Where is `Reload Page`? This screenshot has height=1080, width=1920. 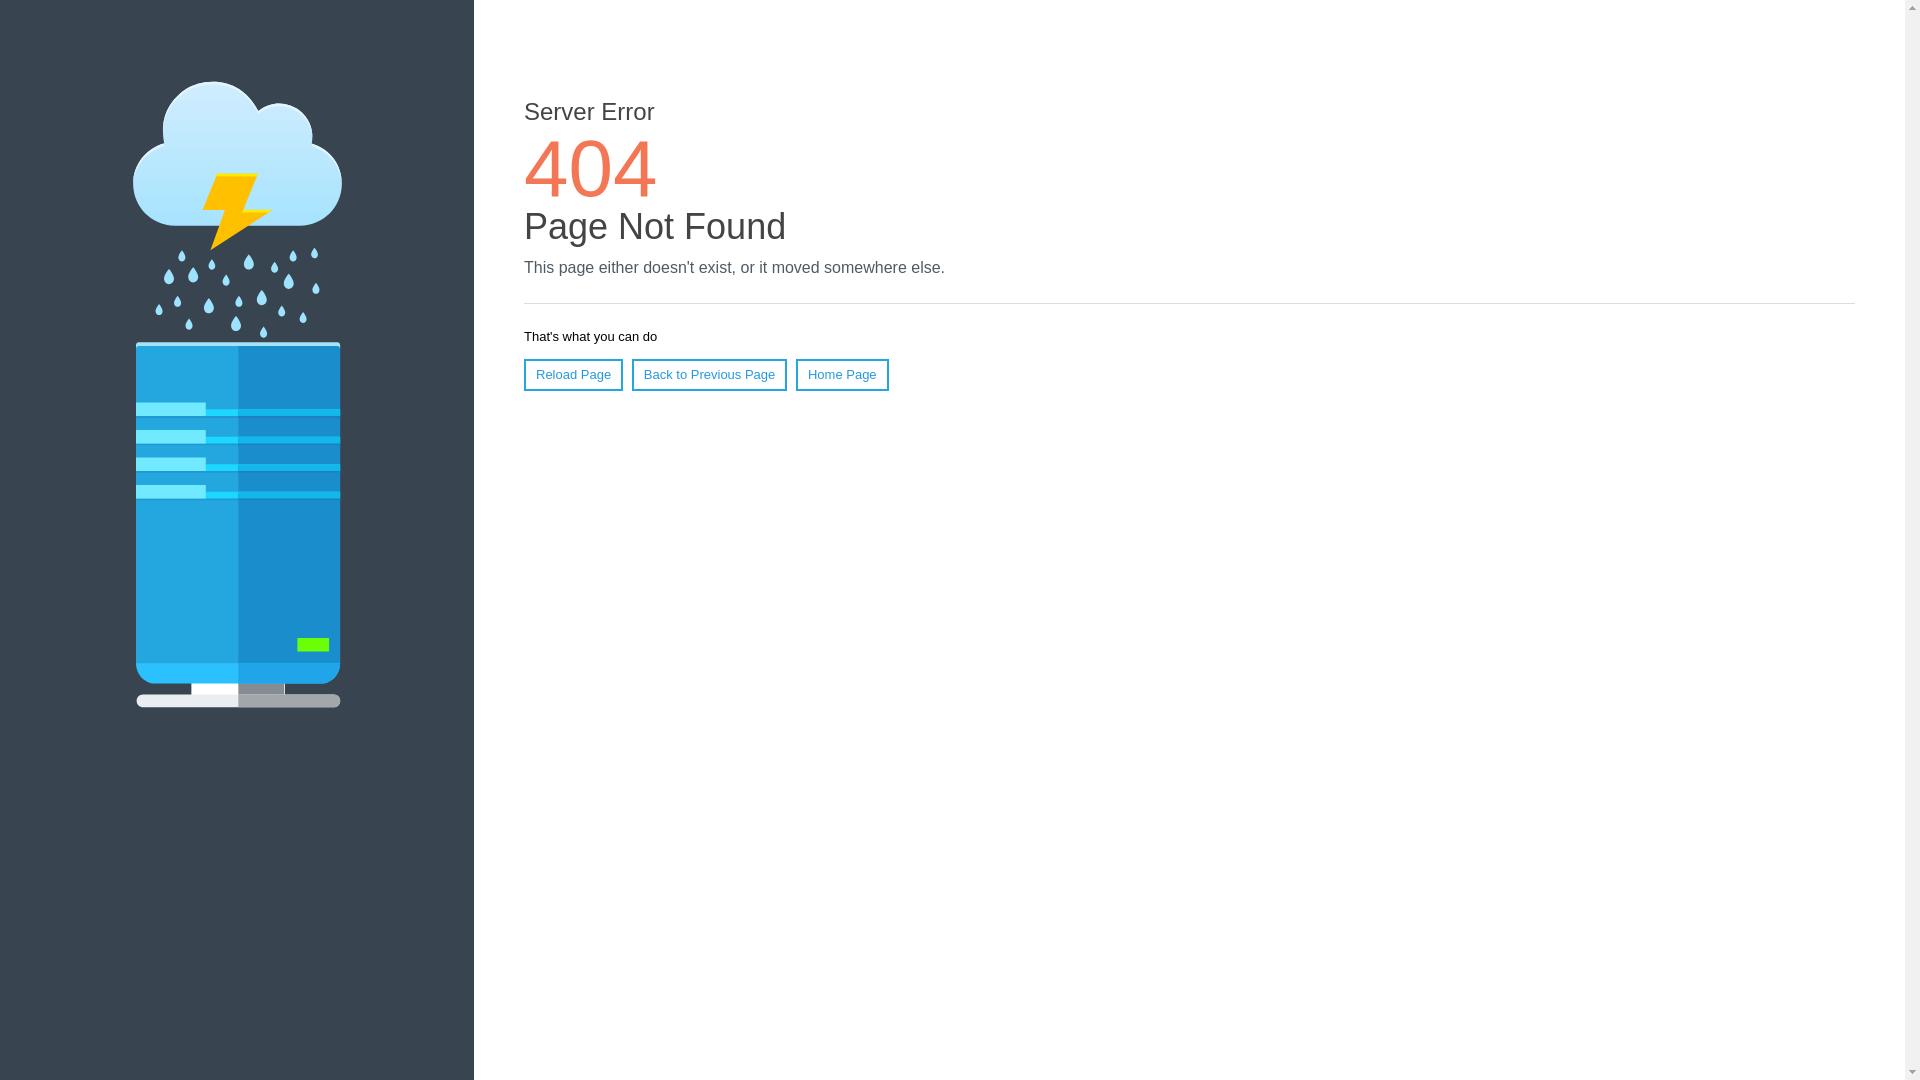
Reload Page is located at coordinates (574, 375).